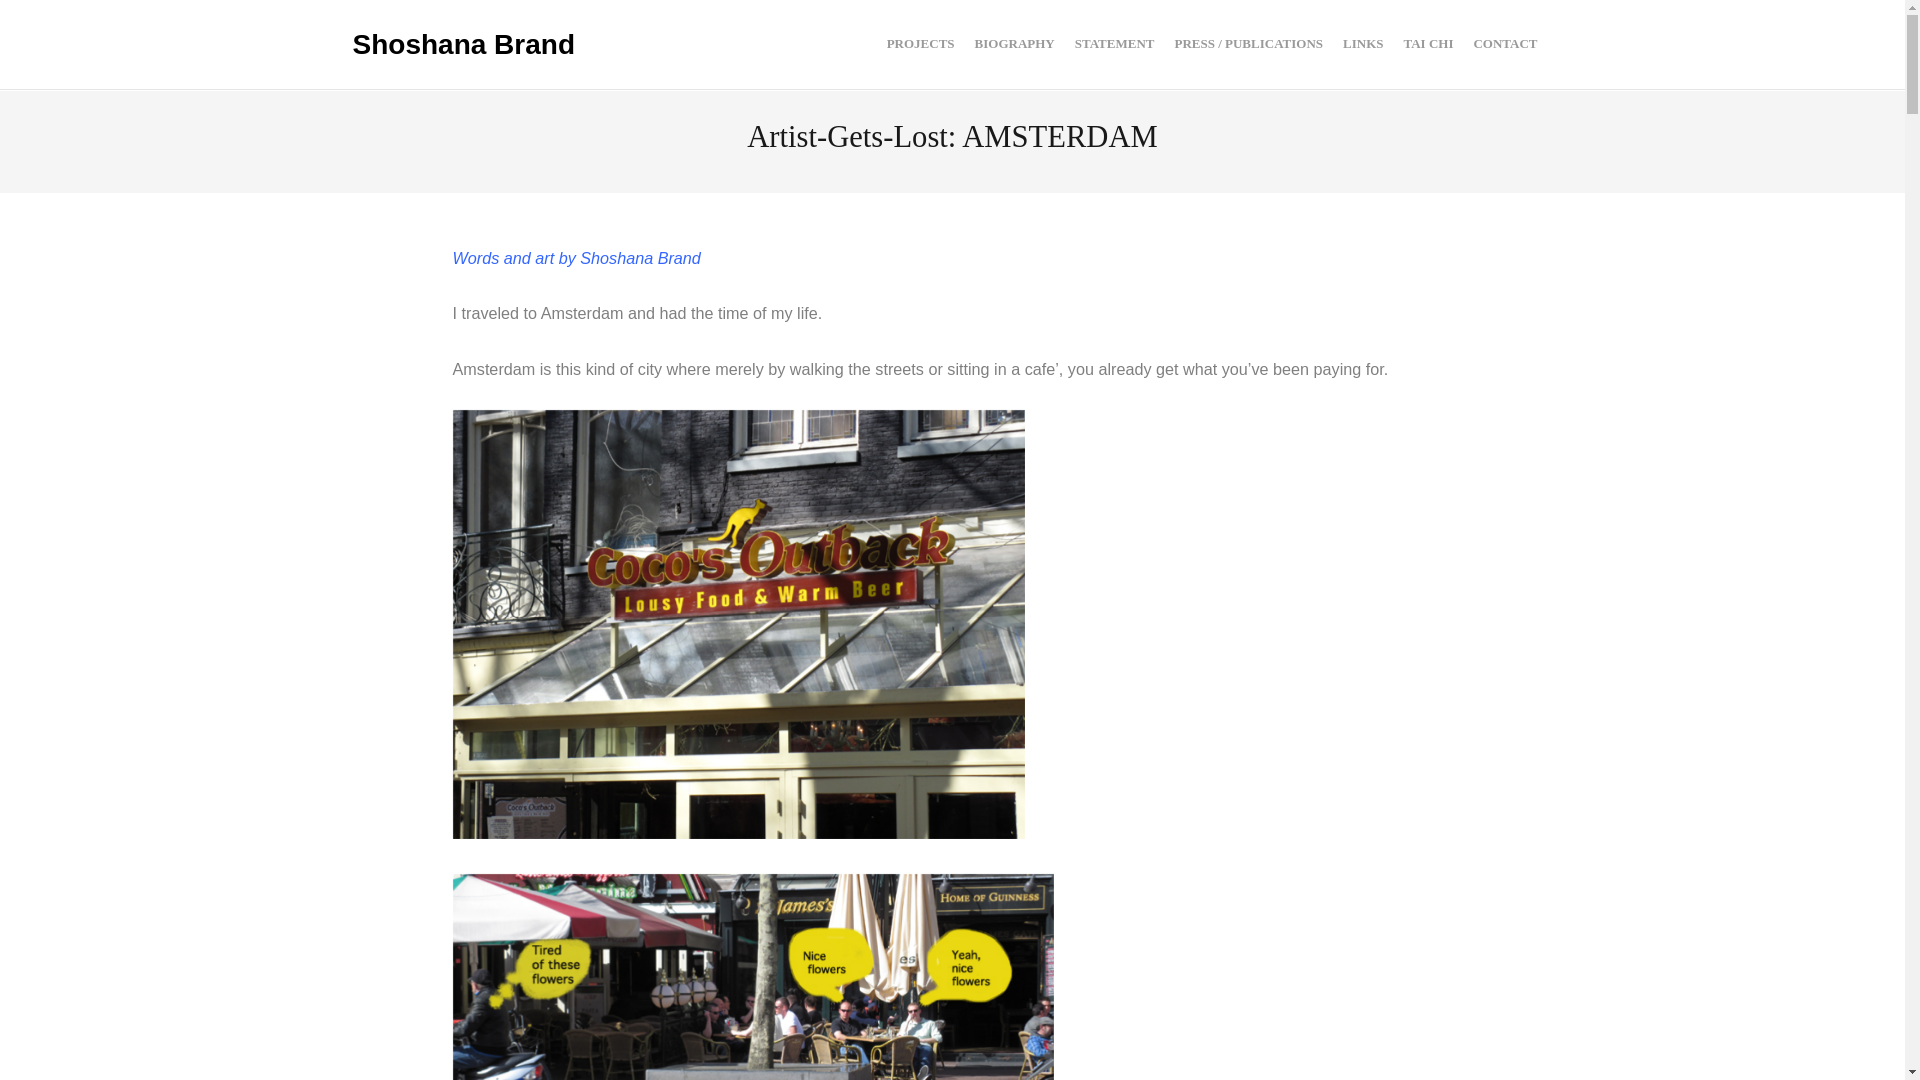 The height and width of the screenshot is (1080, 1920). I want to click on PROJECTS, so click(921, 44).